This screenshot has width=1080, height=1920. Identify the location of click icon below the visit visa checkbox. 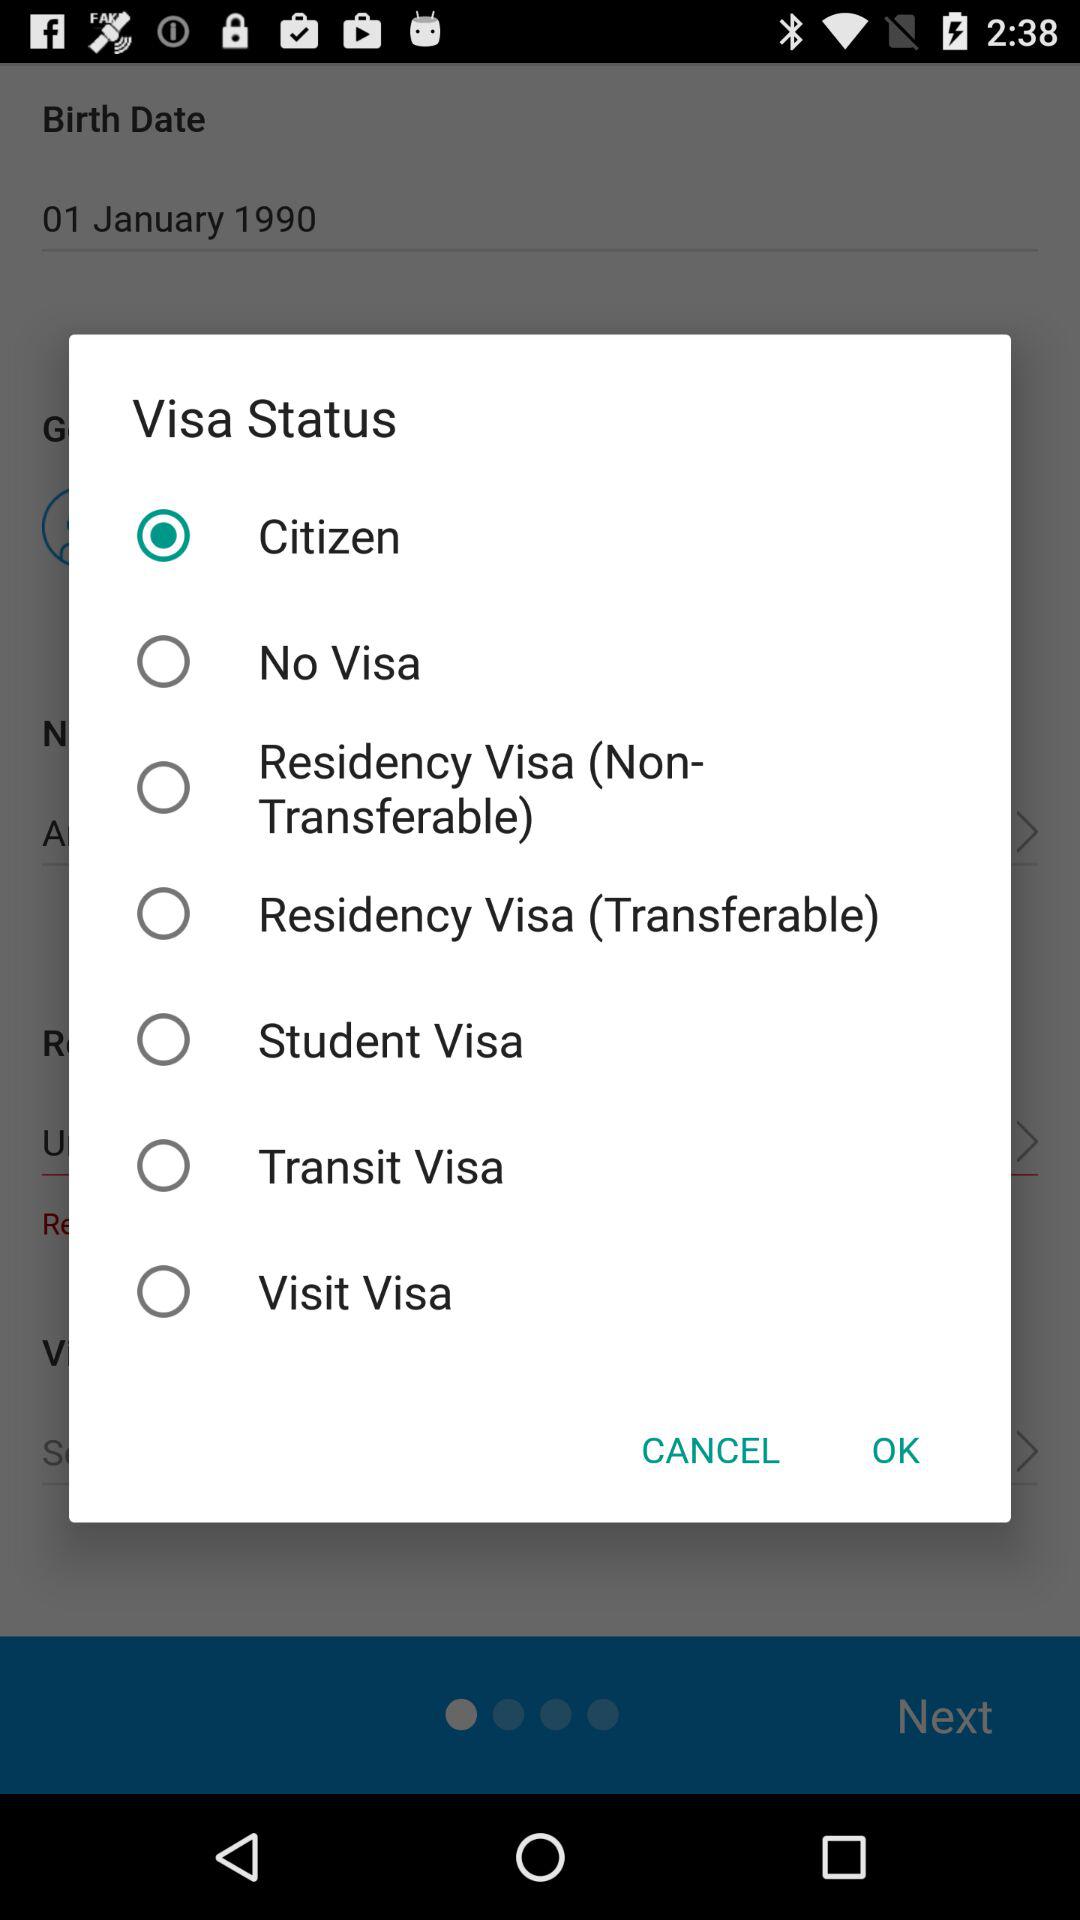
(895, 1449).